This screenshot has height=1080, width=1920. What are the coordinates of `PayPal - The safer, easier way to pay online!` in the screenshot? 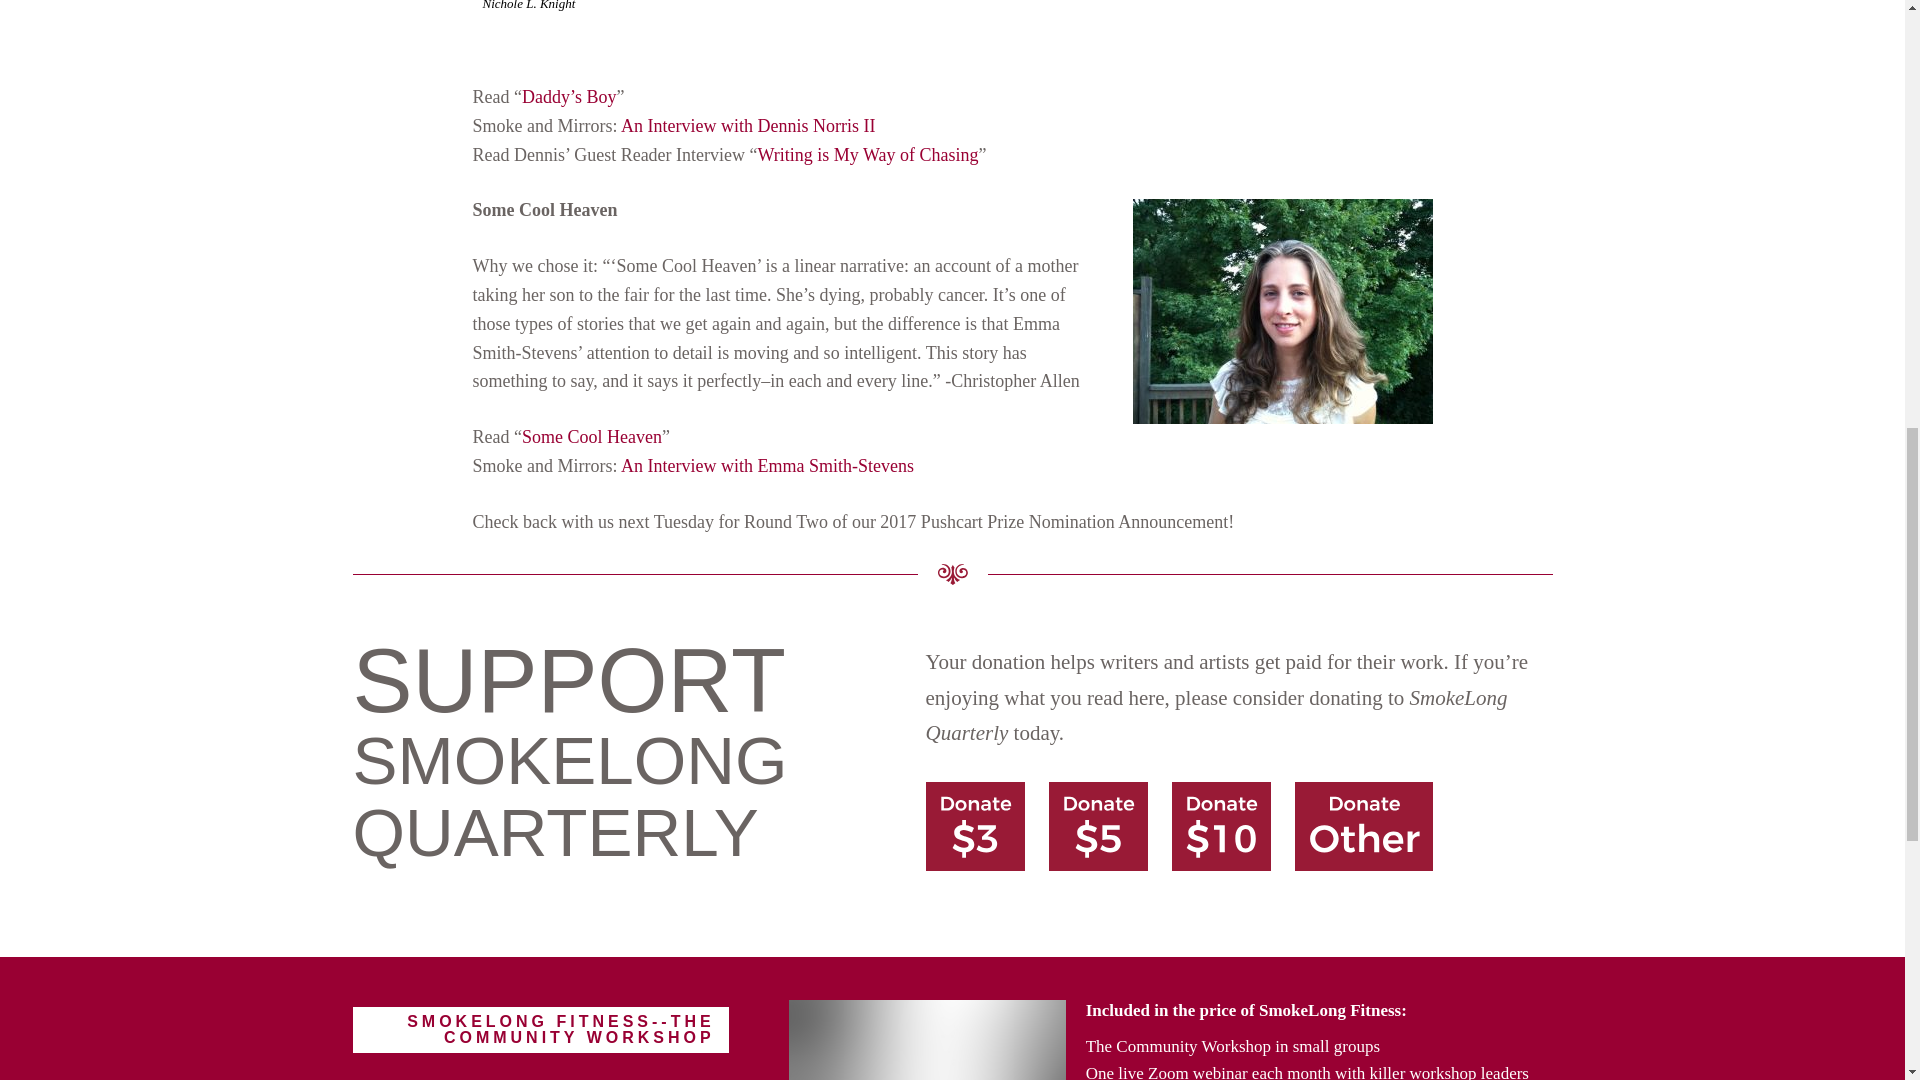 It's located at (975, 826).